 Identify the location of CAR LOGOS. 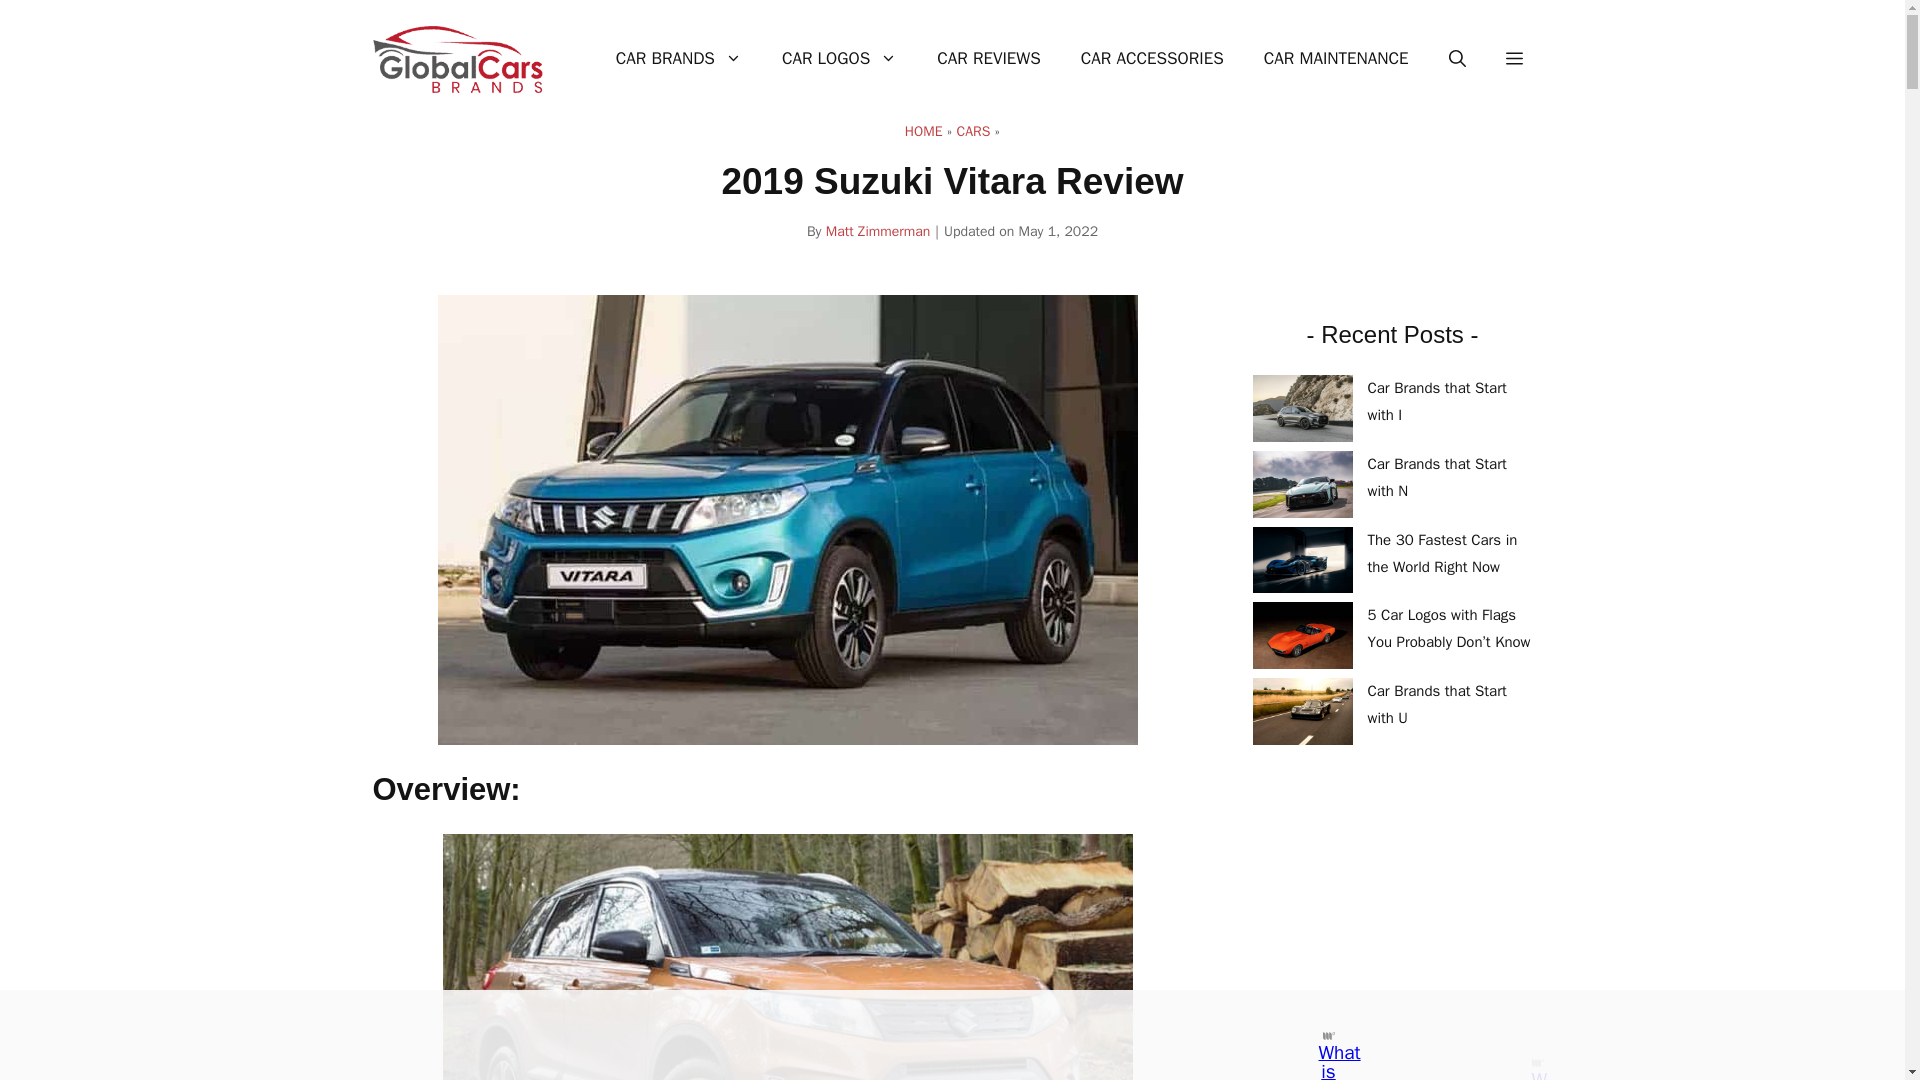
(840, 58).